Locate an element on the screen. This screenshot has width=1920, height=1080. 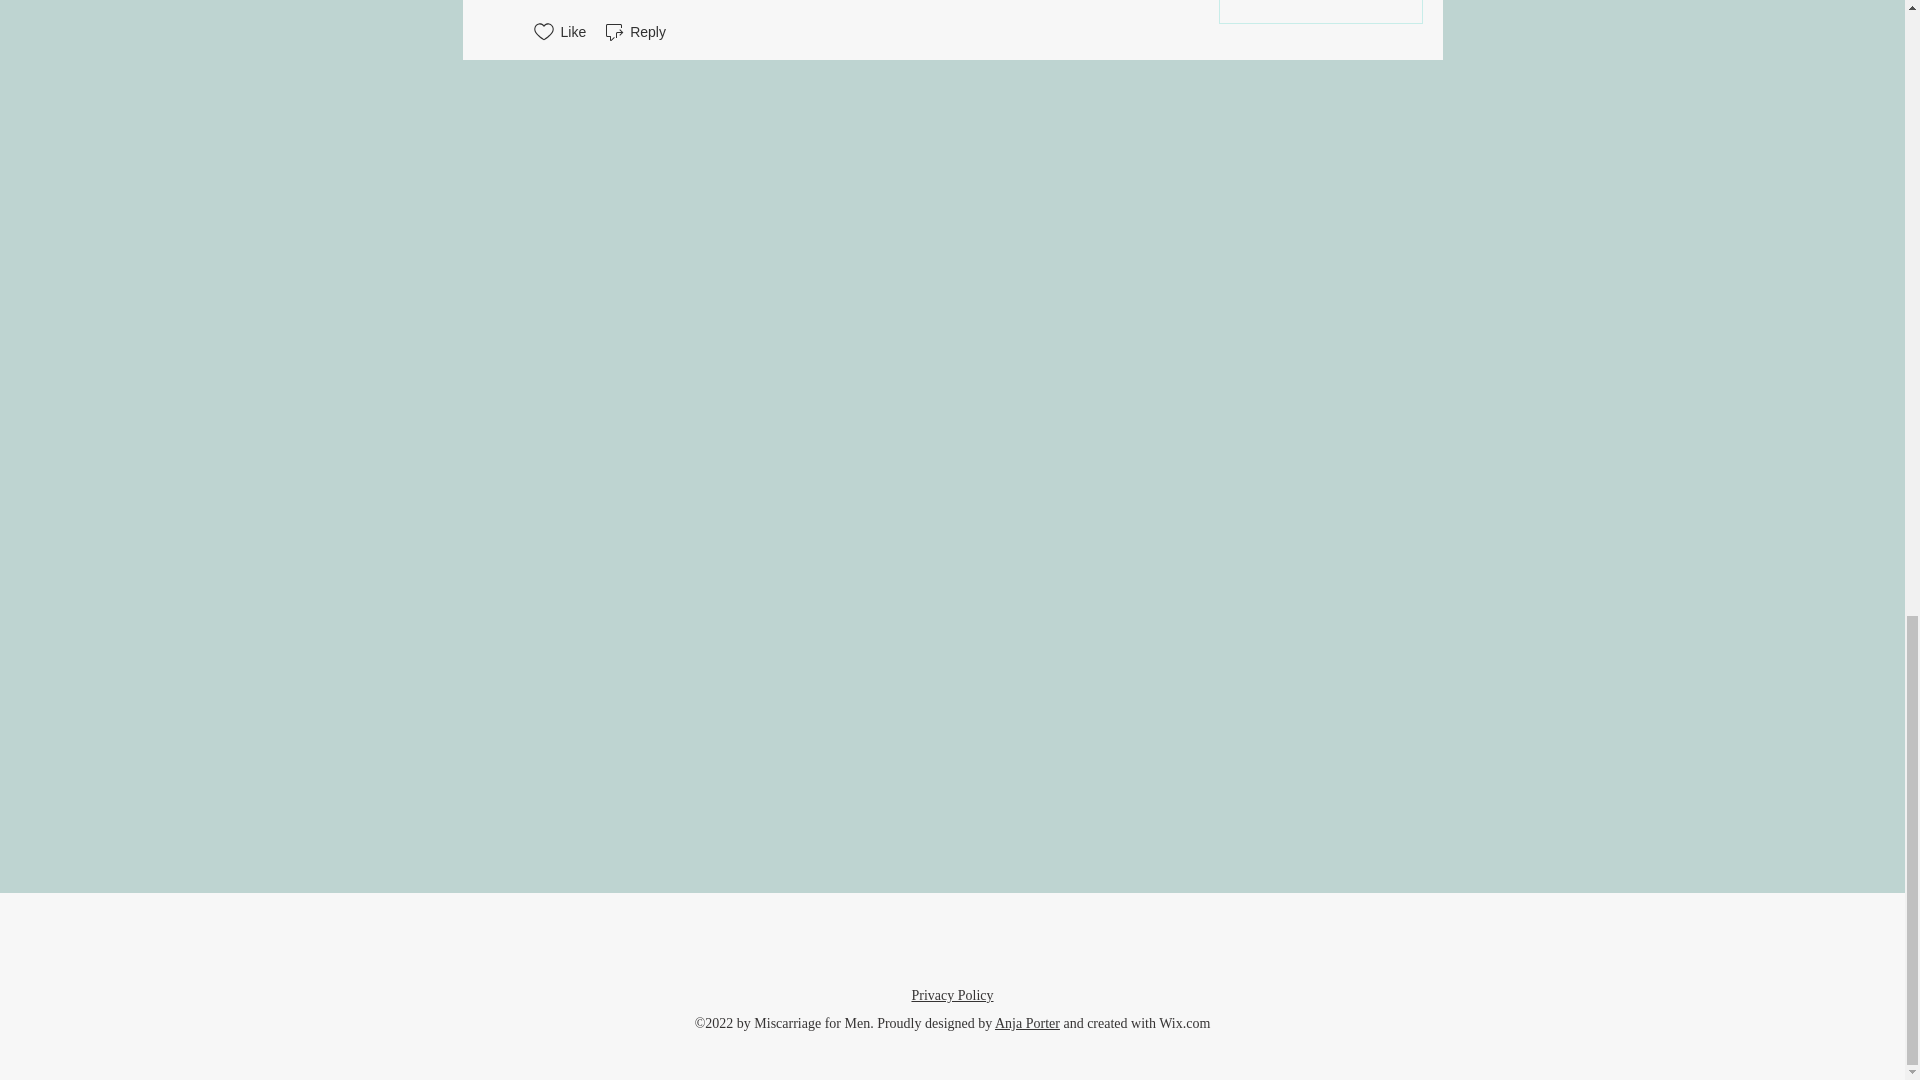
Anja Porter is located at coordinates (1026, 1024).